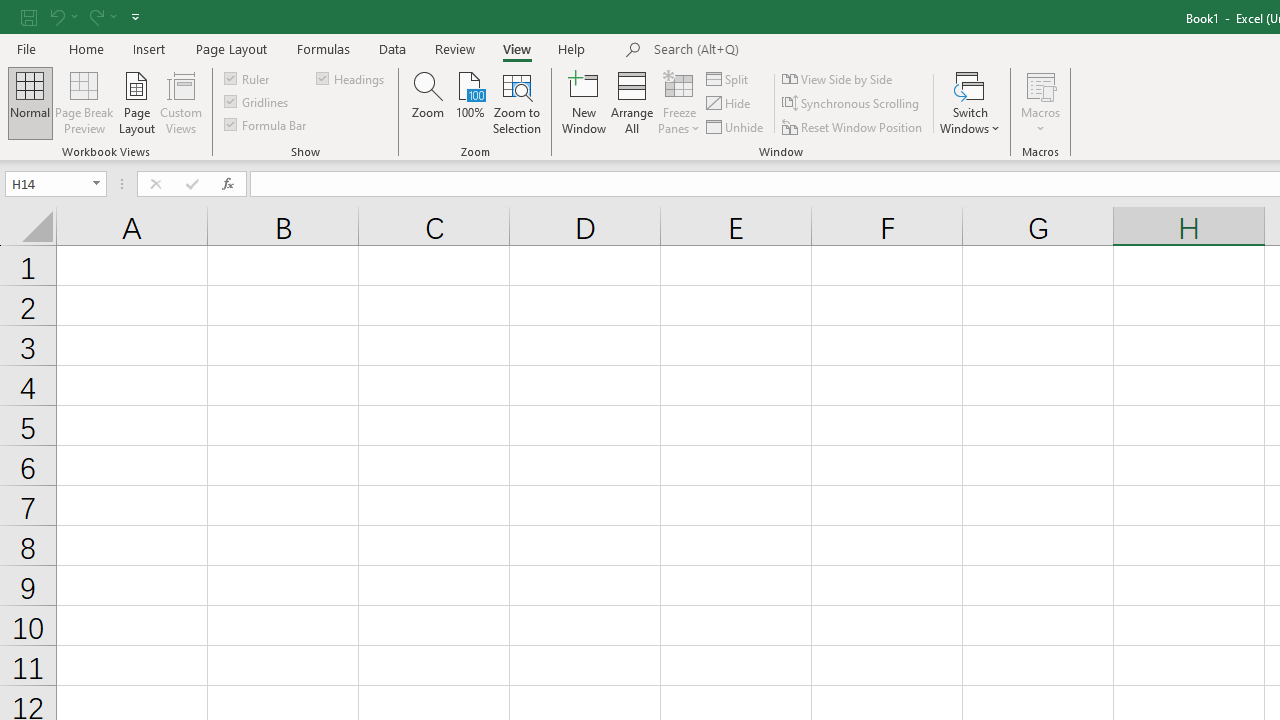 The image size is (1280, 720). I want to click on Synchronous Scrolling, so click(852, 104).